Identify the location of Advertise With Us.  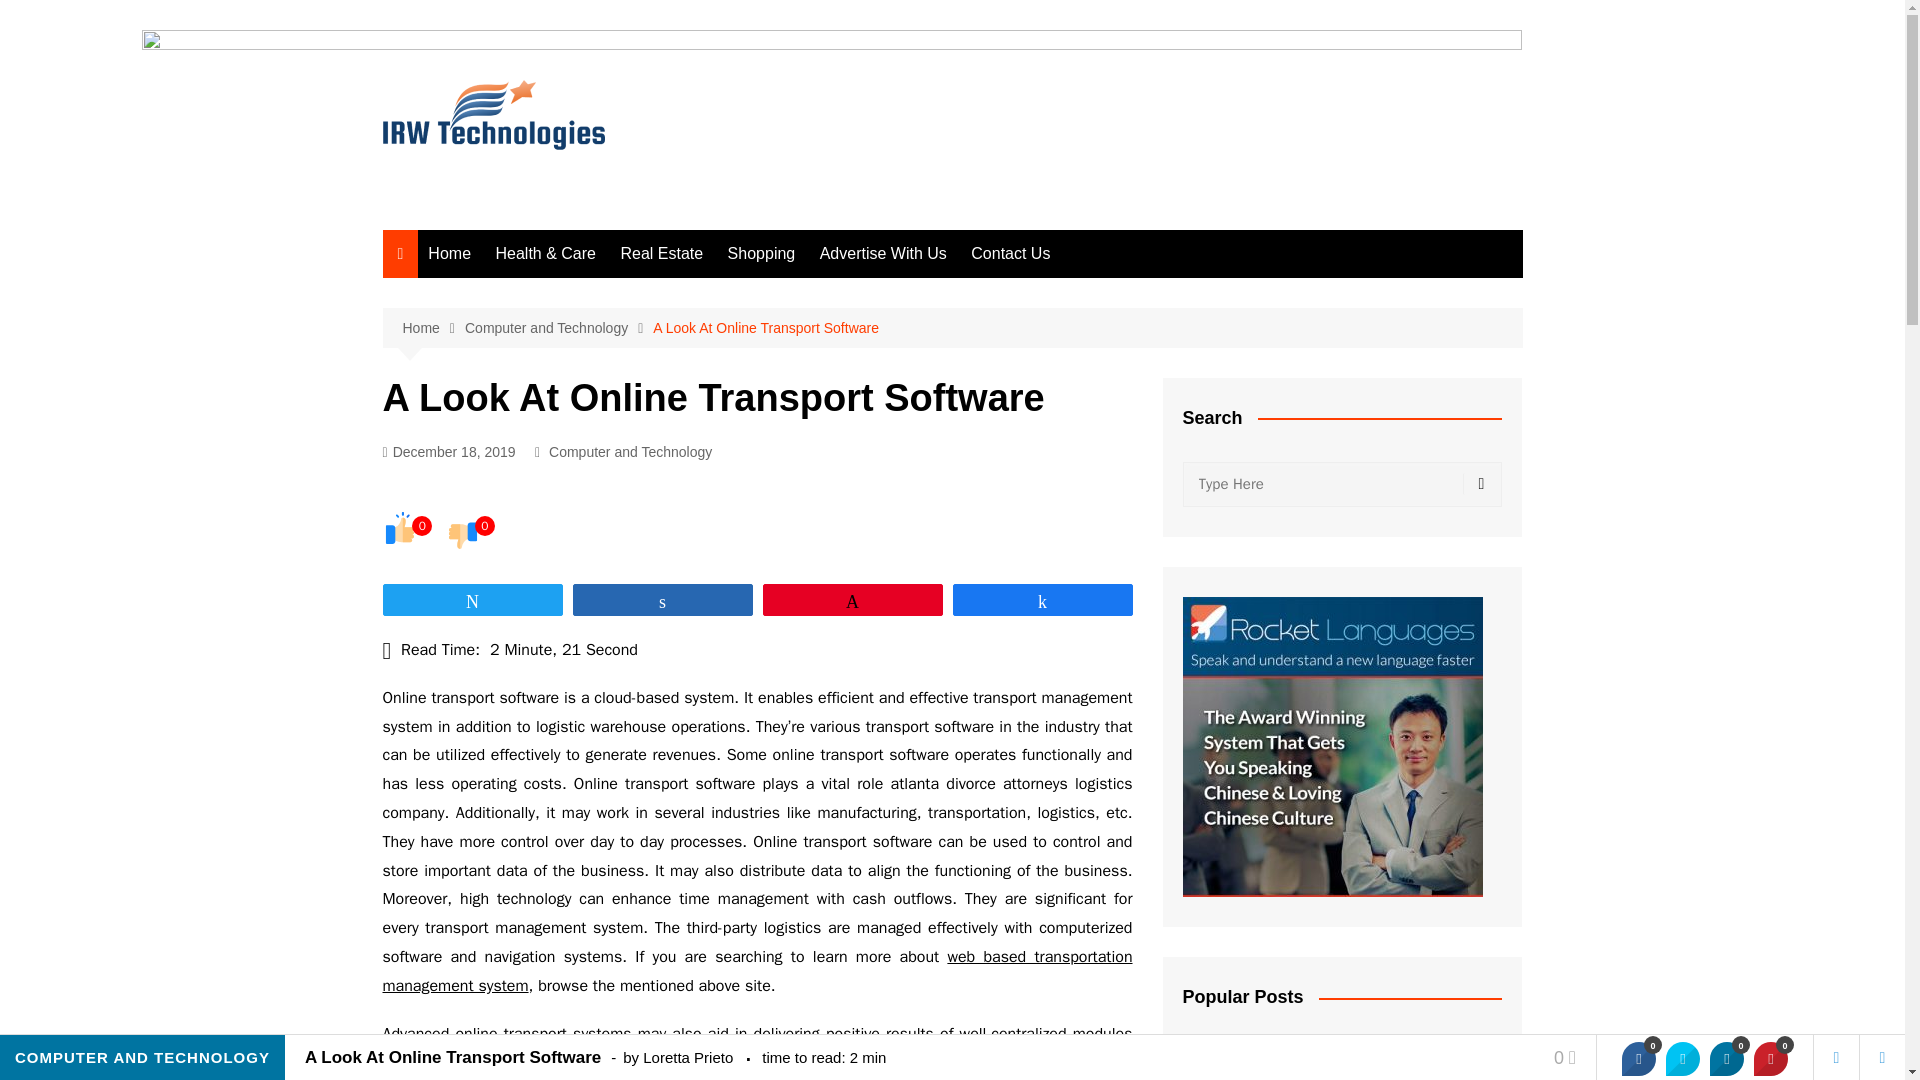
(883, 254).